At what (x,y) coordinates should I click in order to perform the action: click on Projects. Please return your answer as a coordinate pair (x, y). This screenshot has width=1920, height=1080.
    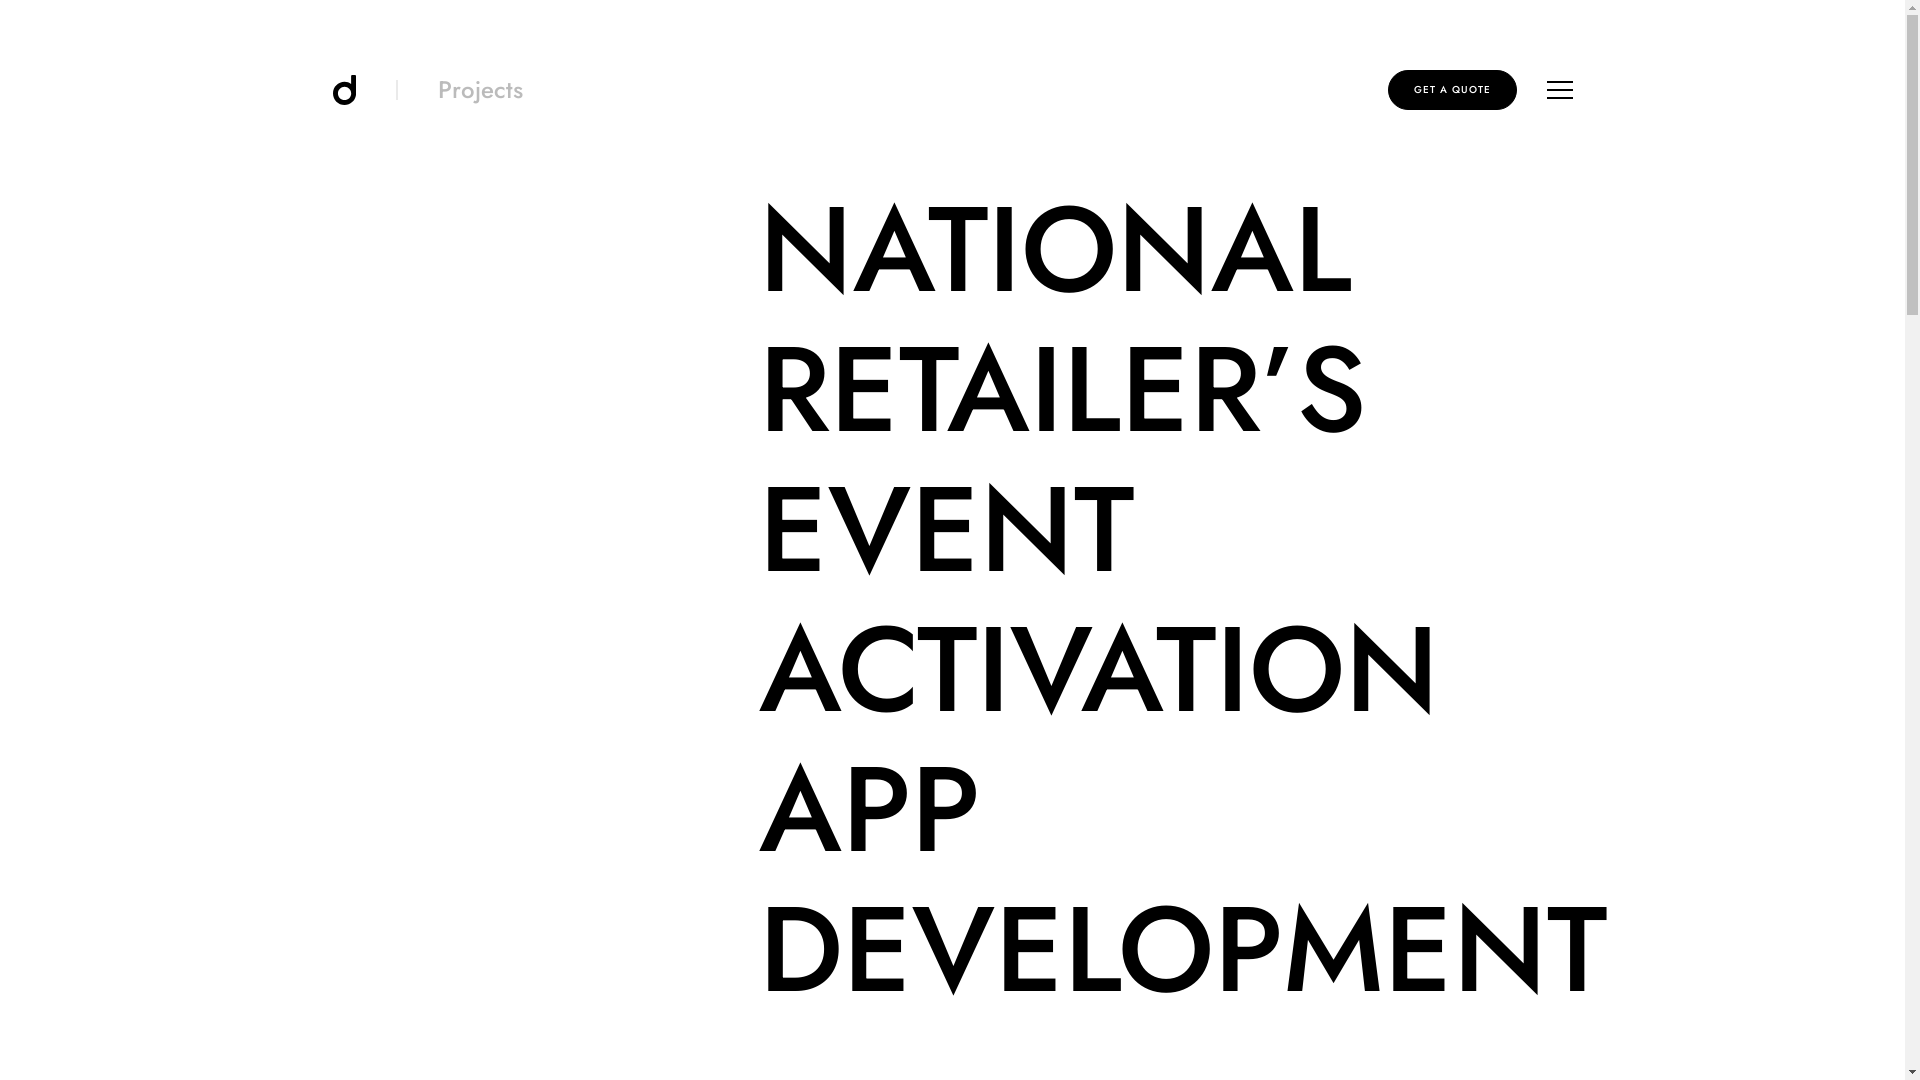
    Looking at the image, I should click on (480, 90).